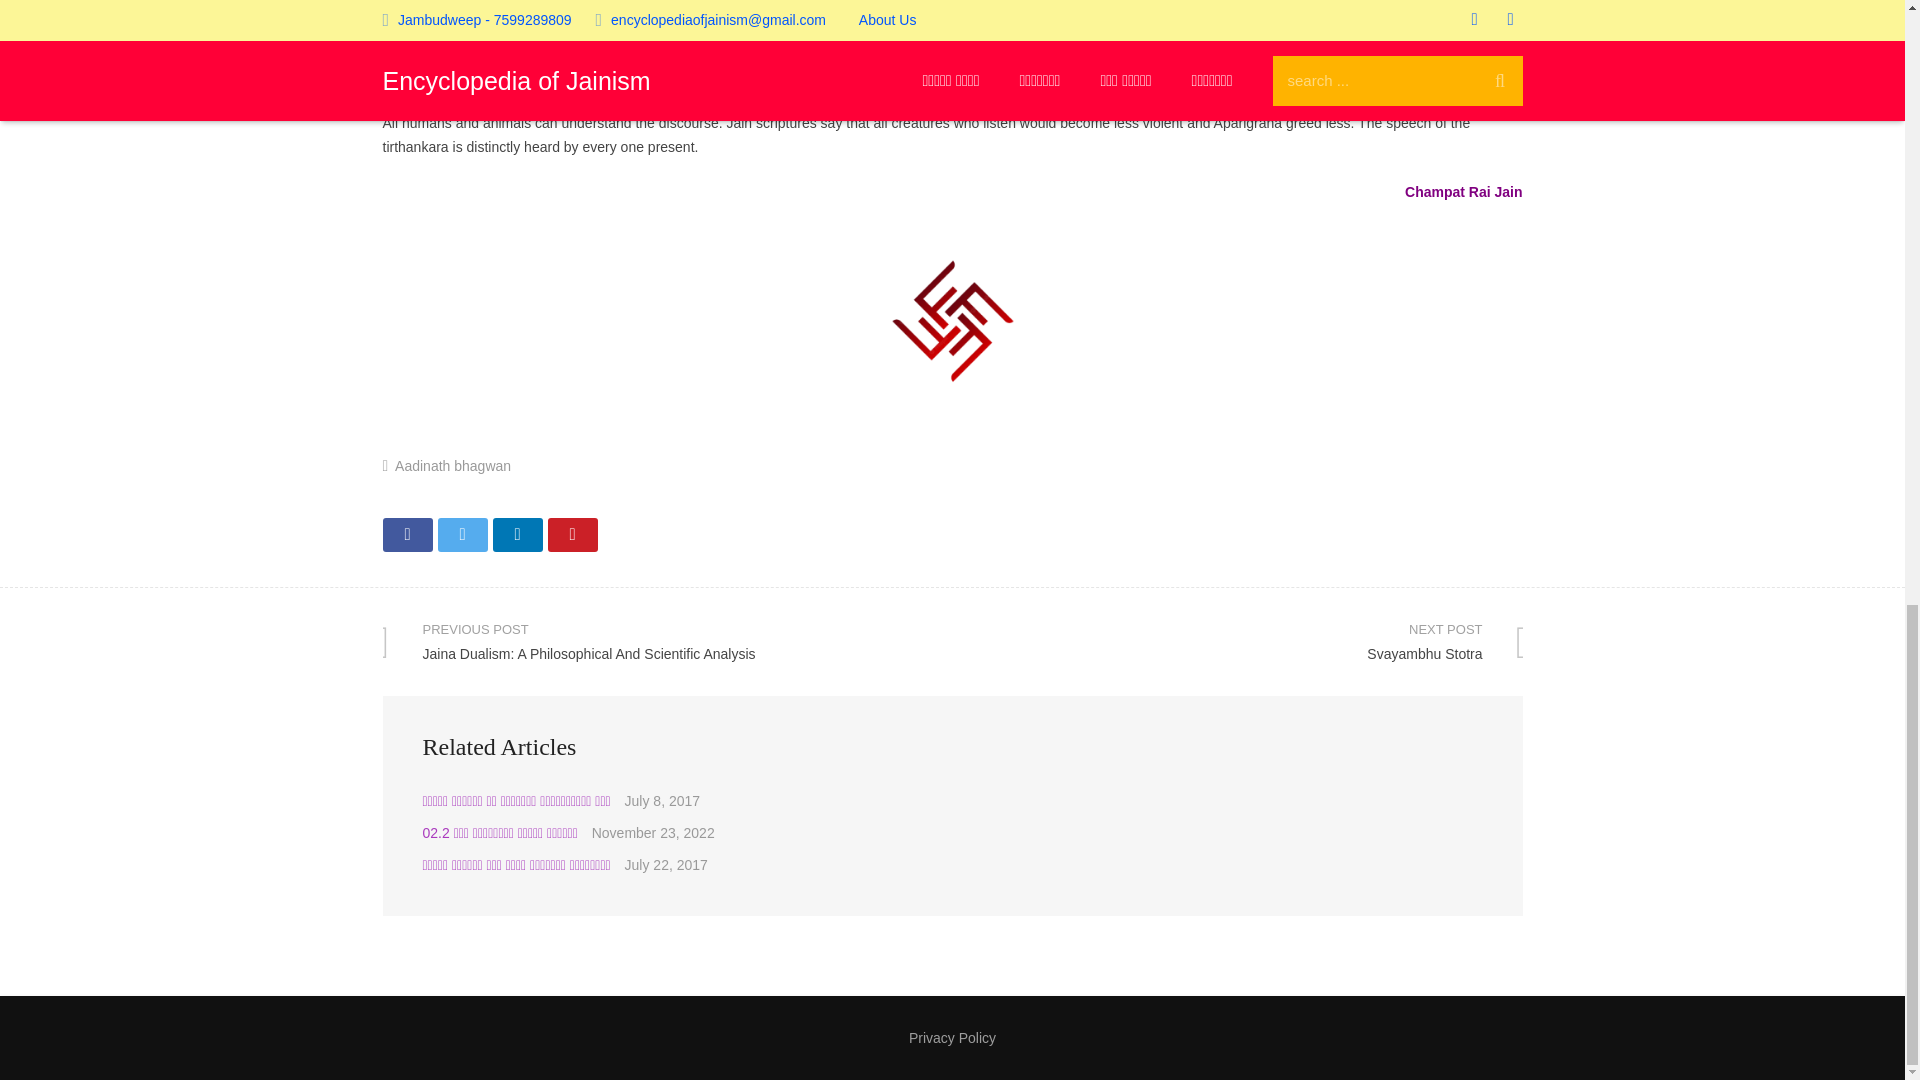  I want to click on Privacy Policy, so click(952, 1038).